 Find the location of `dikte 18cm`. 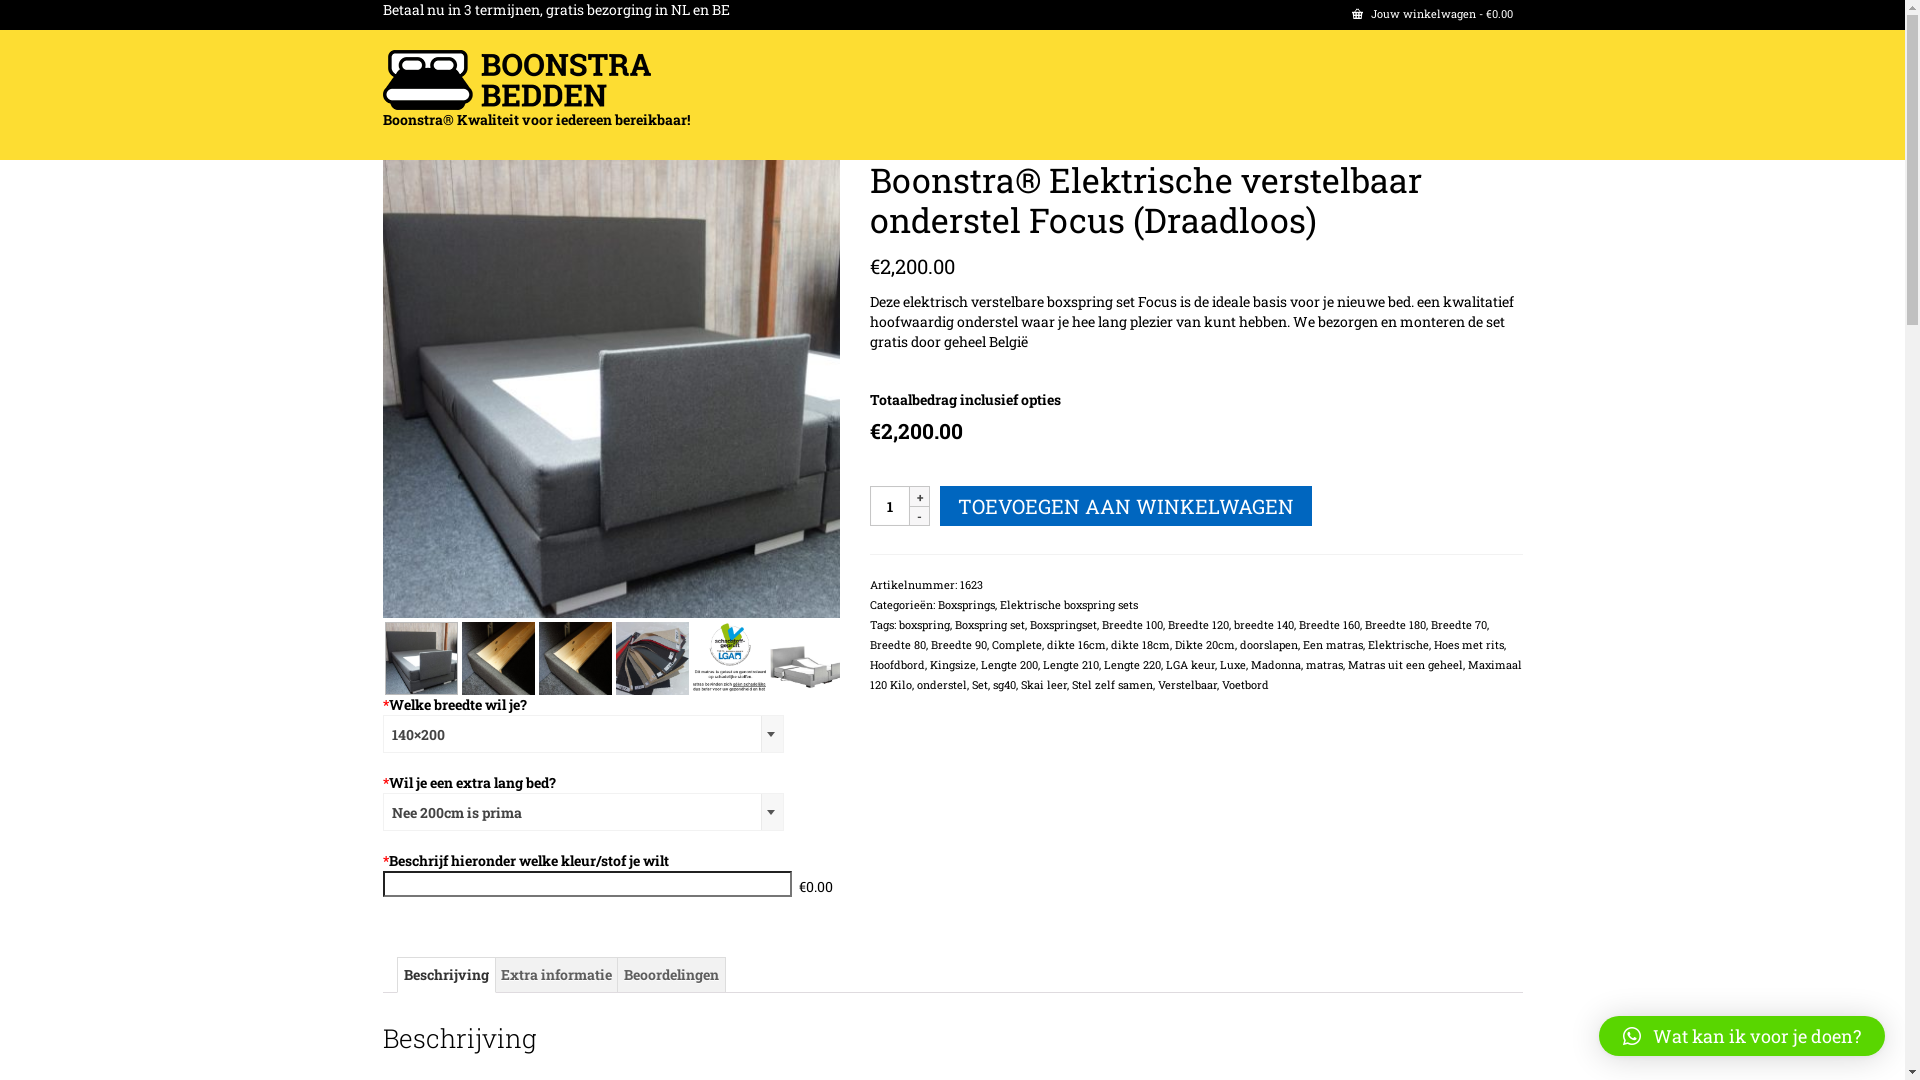

dikte 18cm is located at coordinates (1140, 644).